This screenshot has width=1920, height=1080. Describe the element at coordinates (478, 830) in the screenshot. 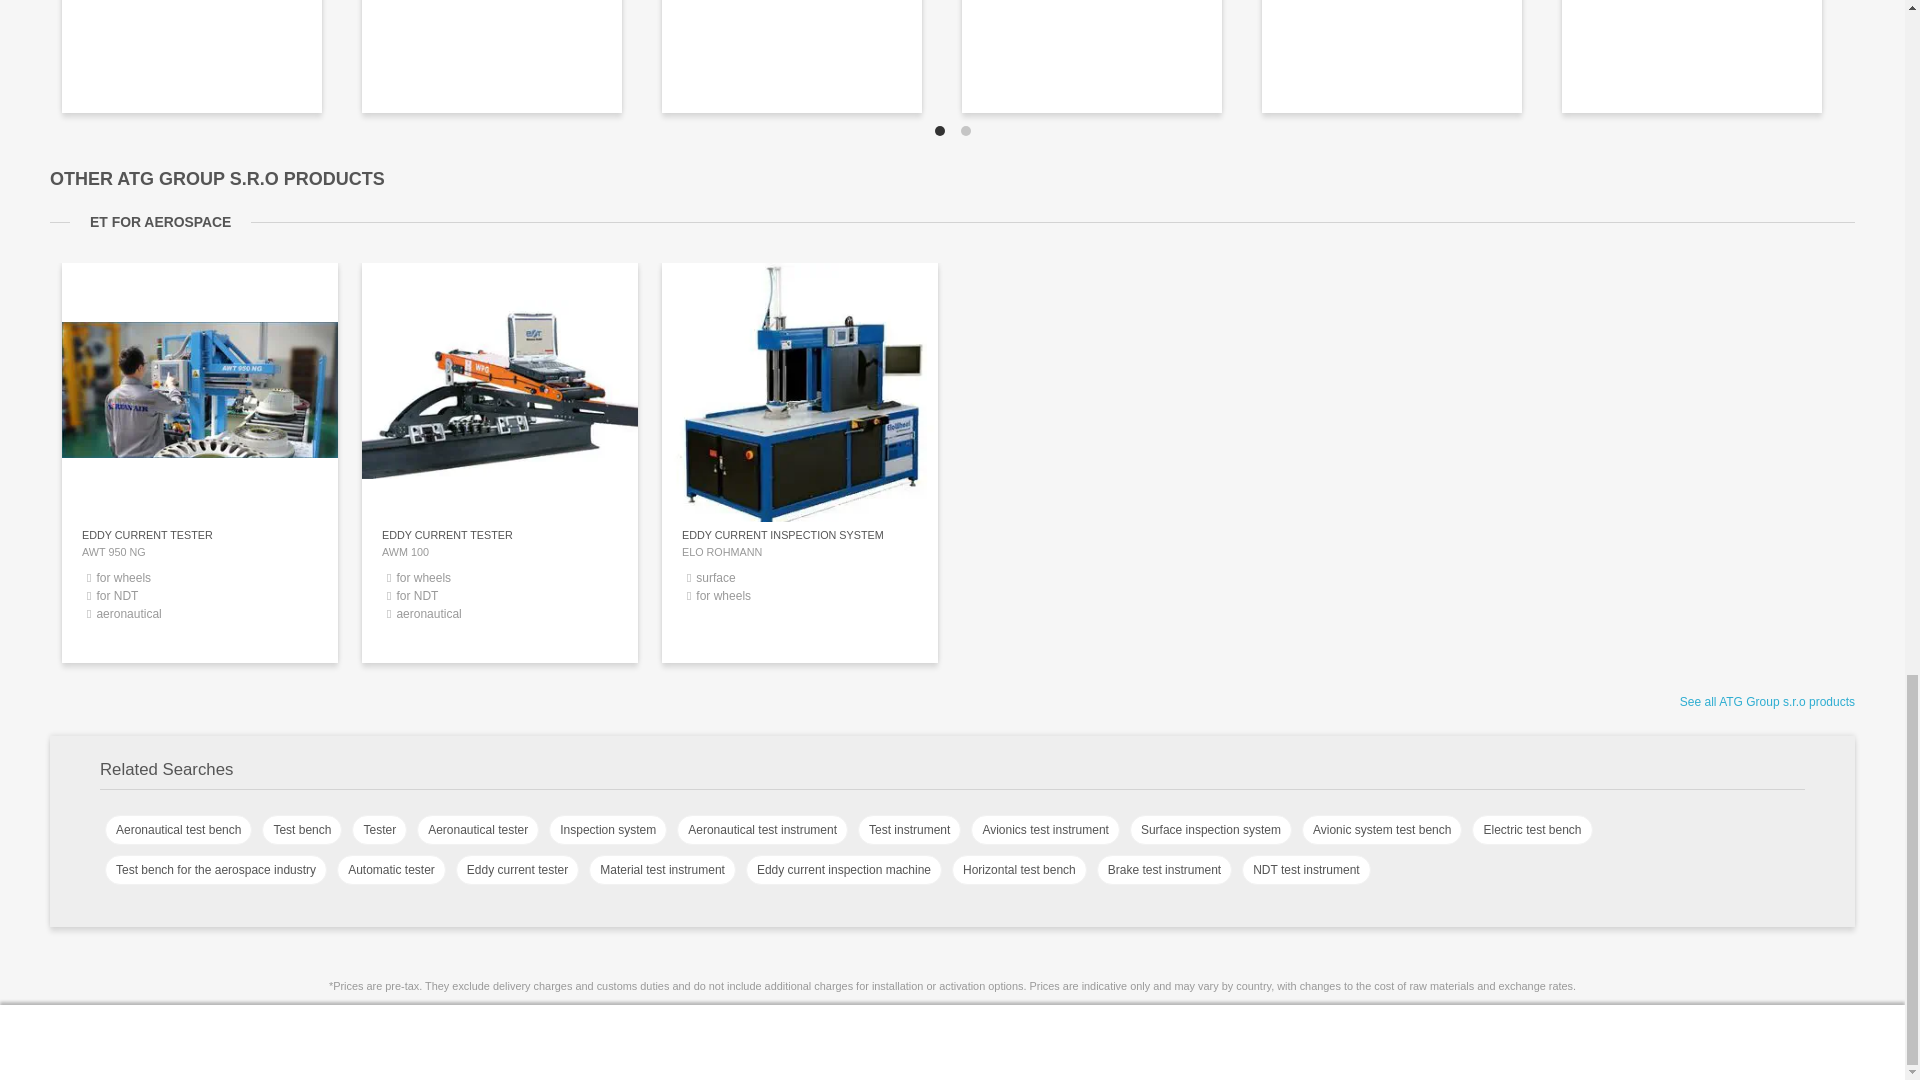

I see `Aeronautical tester` at that location.